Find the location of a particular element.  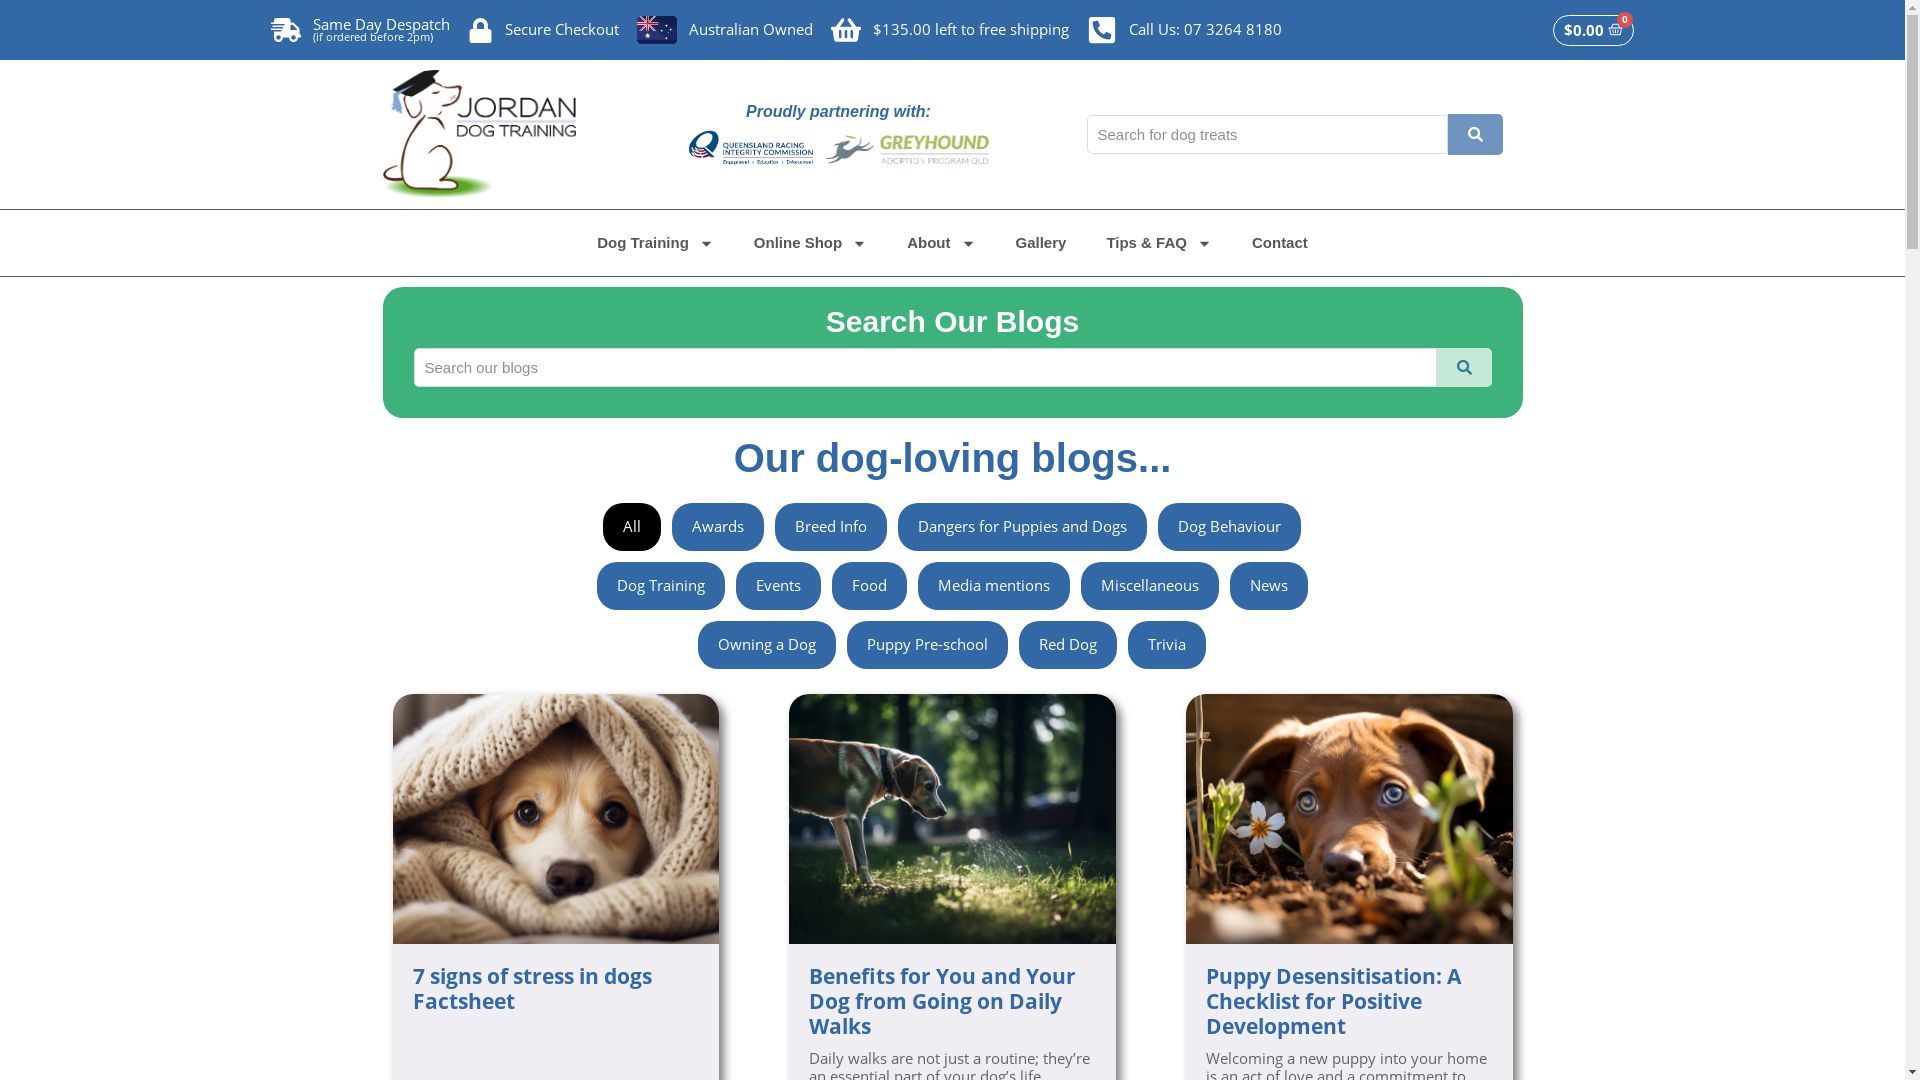

Dog Training is located at coordinates (656, 243).